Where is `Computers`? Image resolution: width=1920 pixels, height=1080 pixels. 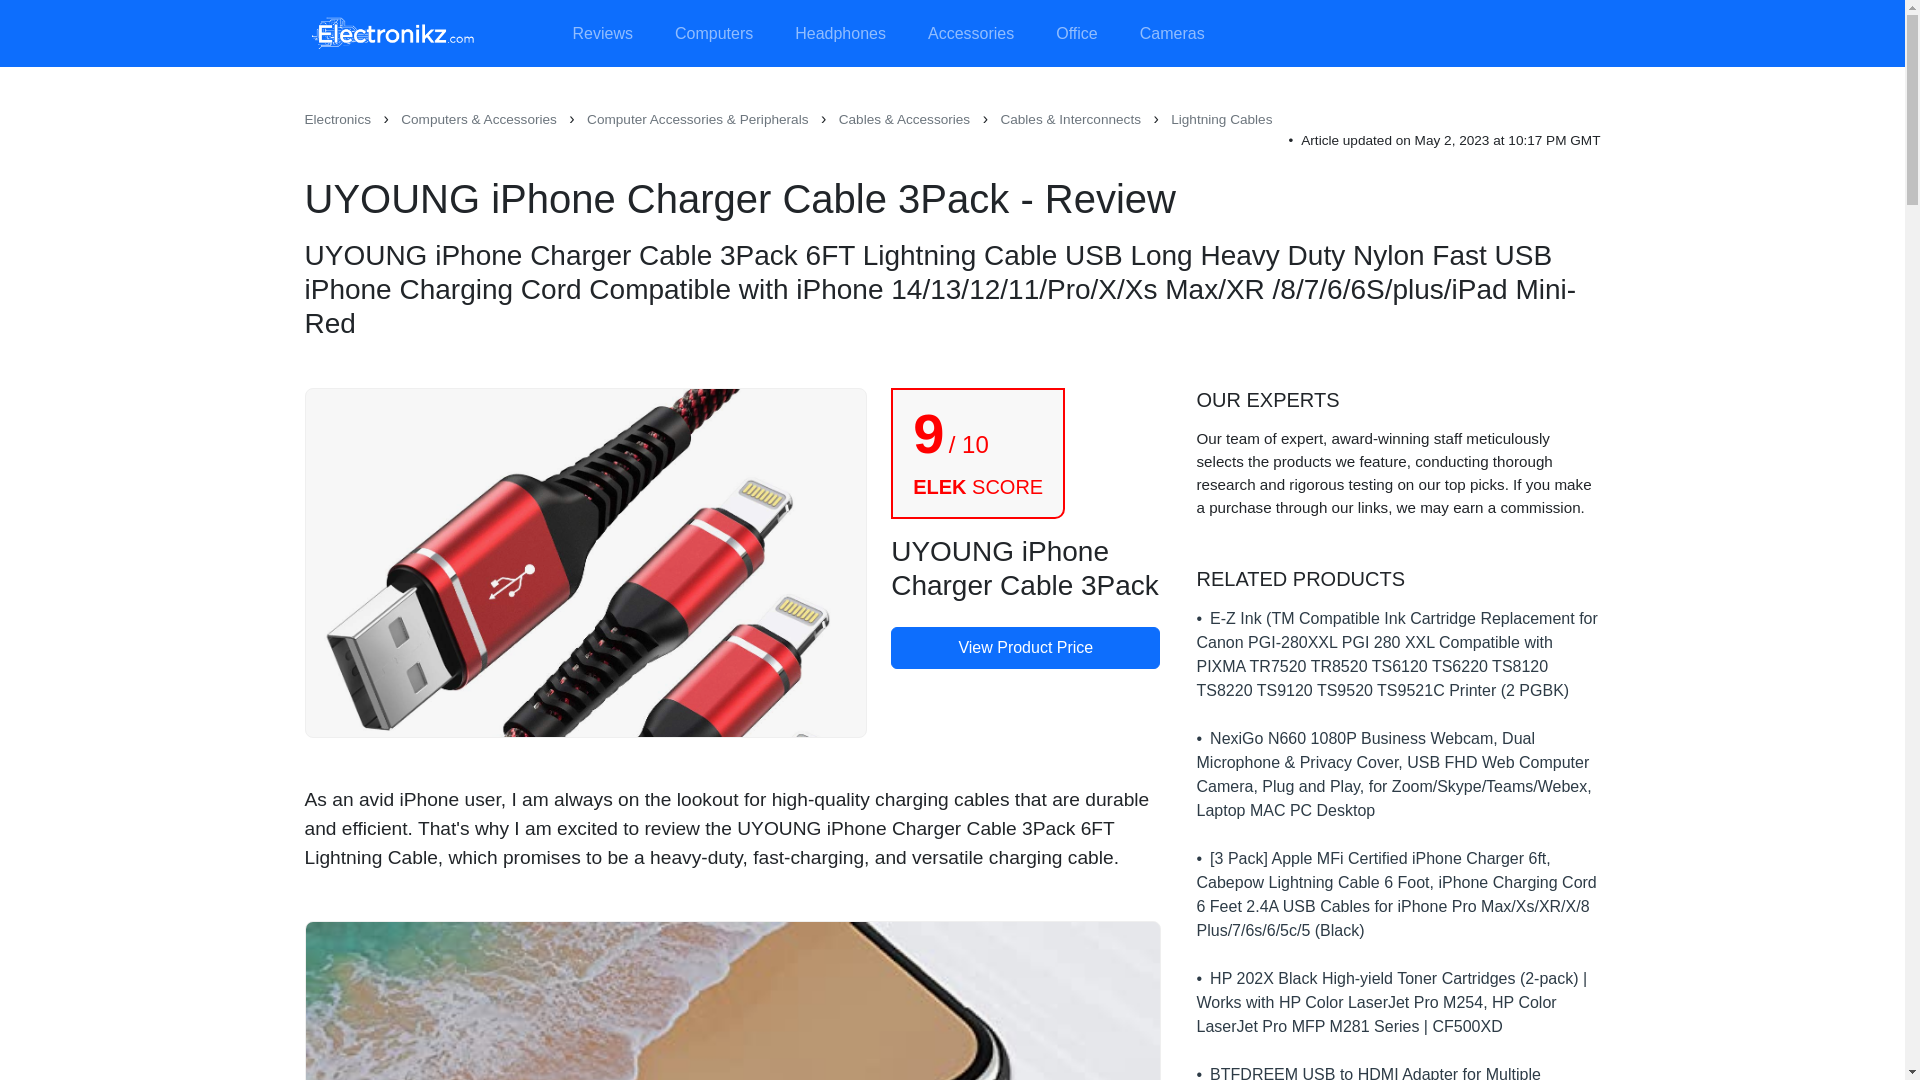
Computers is located at coordinates (714, 34).